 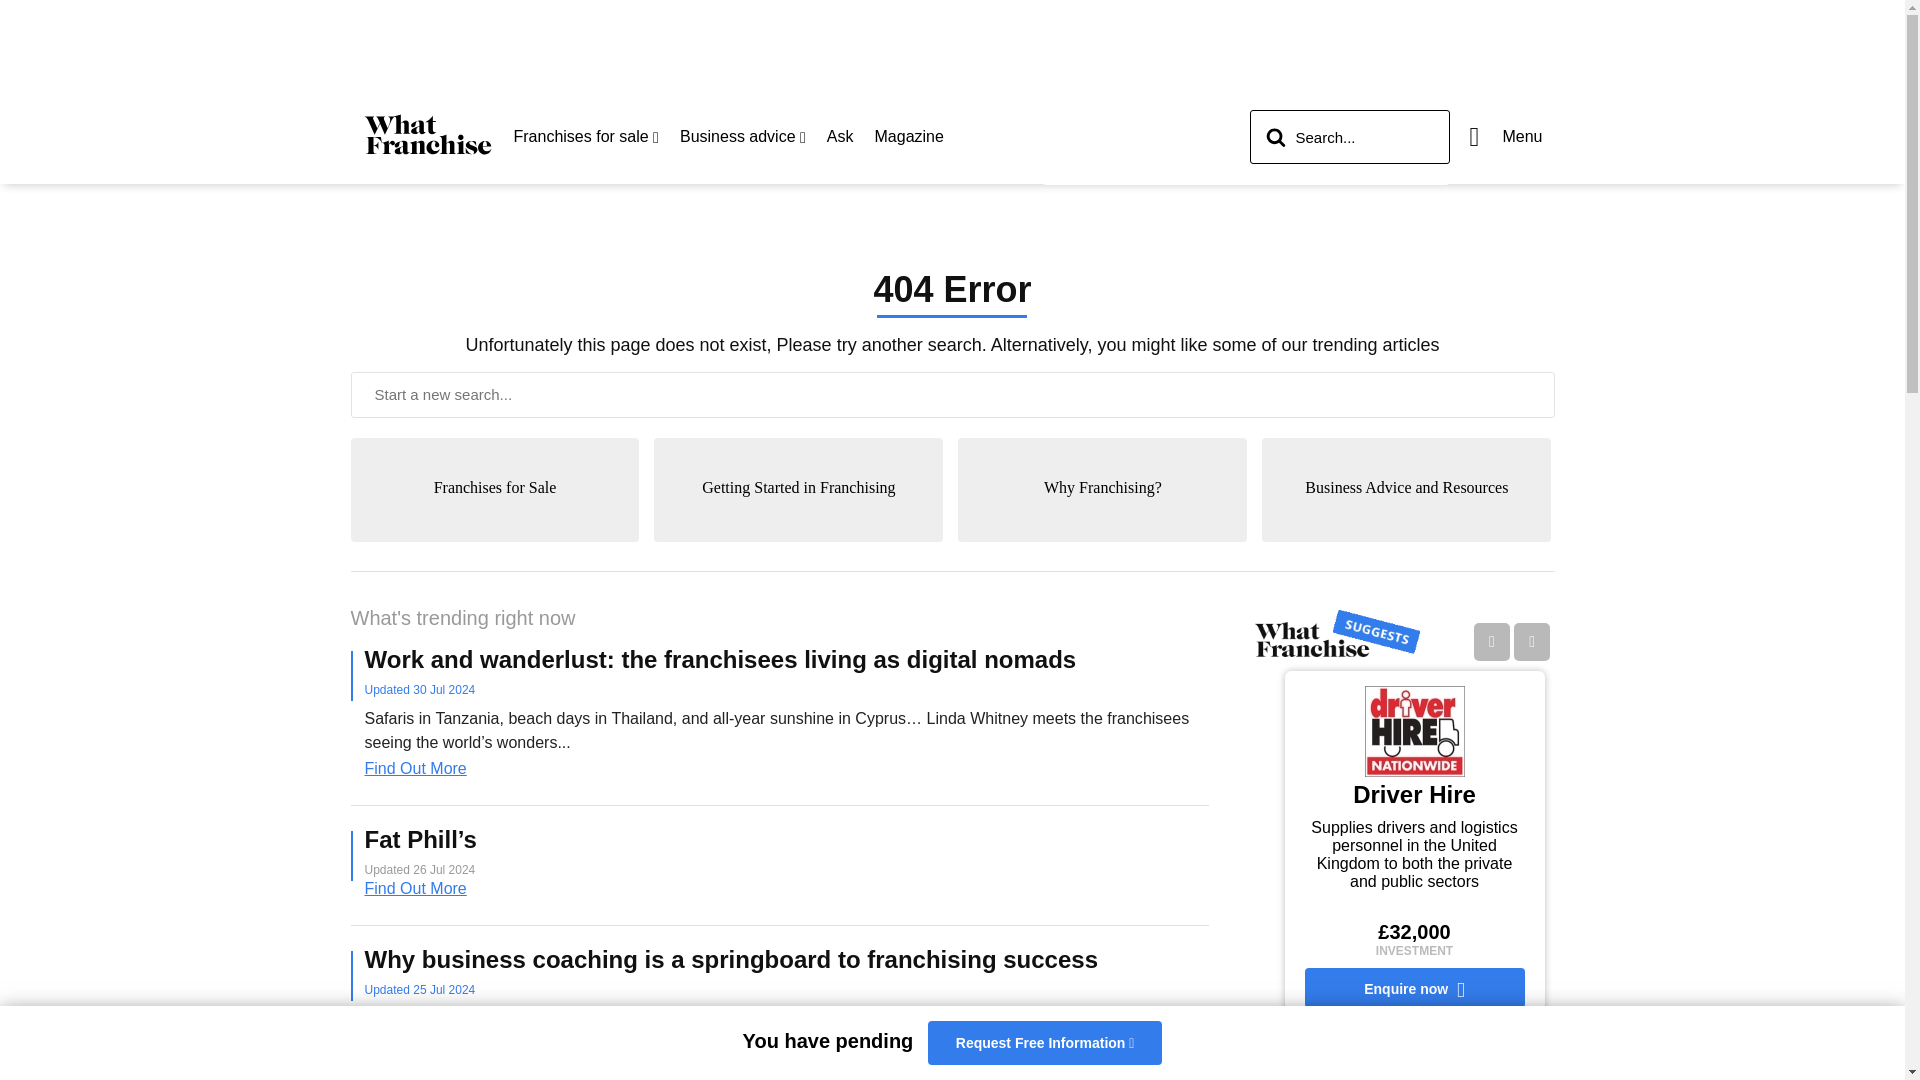 What do you see at coordinates (1406, 532) in the screenshot?
I see `Business Advice and Resources` at bounding box center [1406, 532].